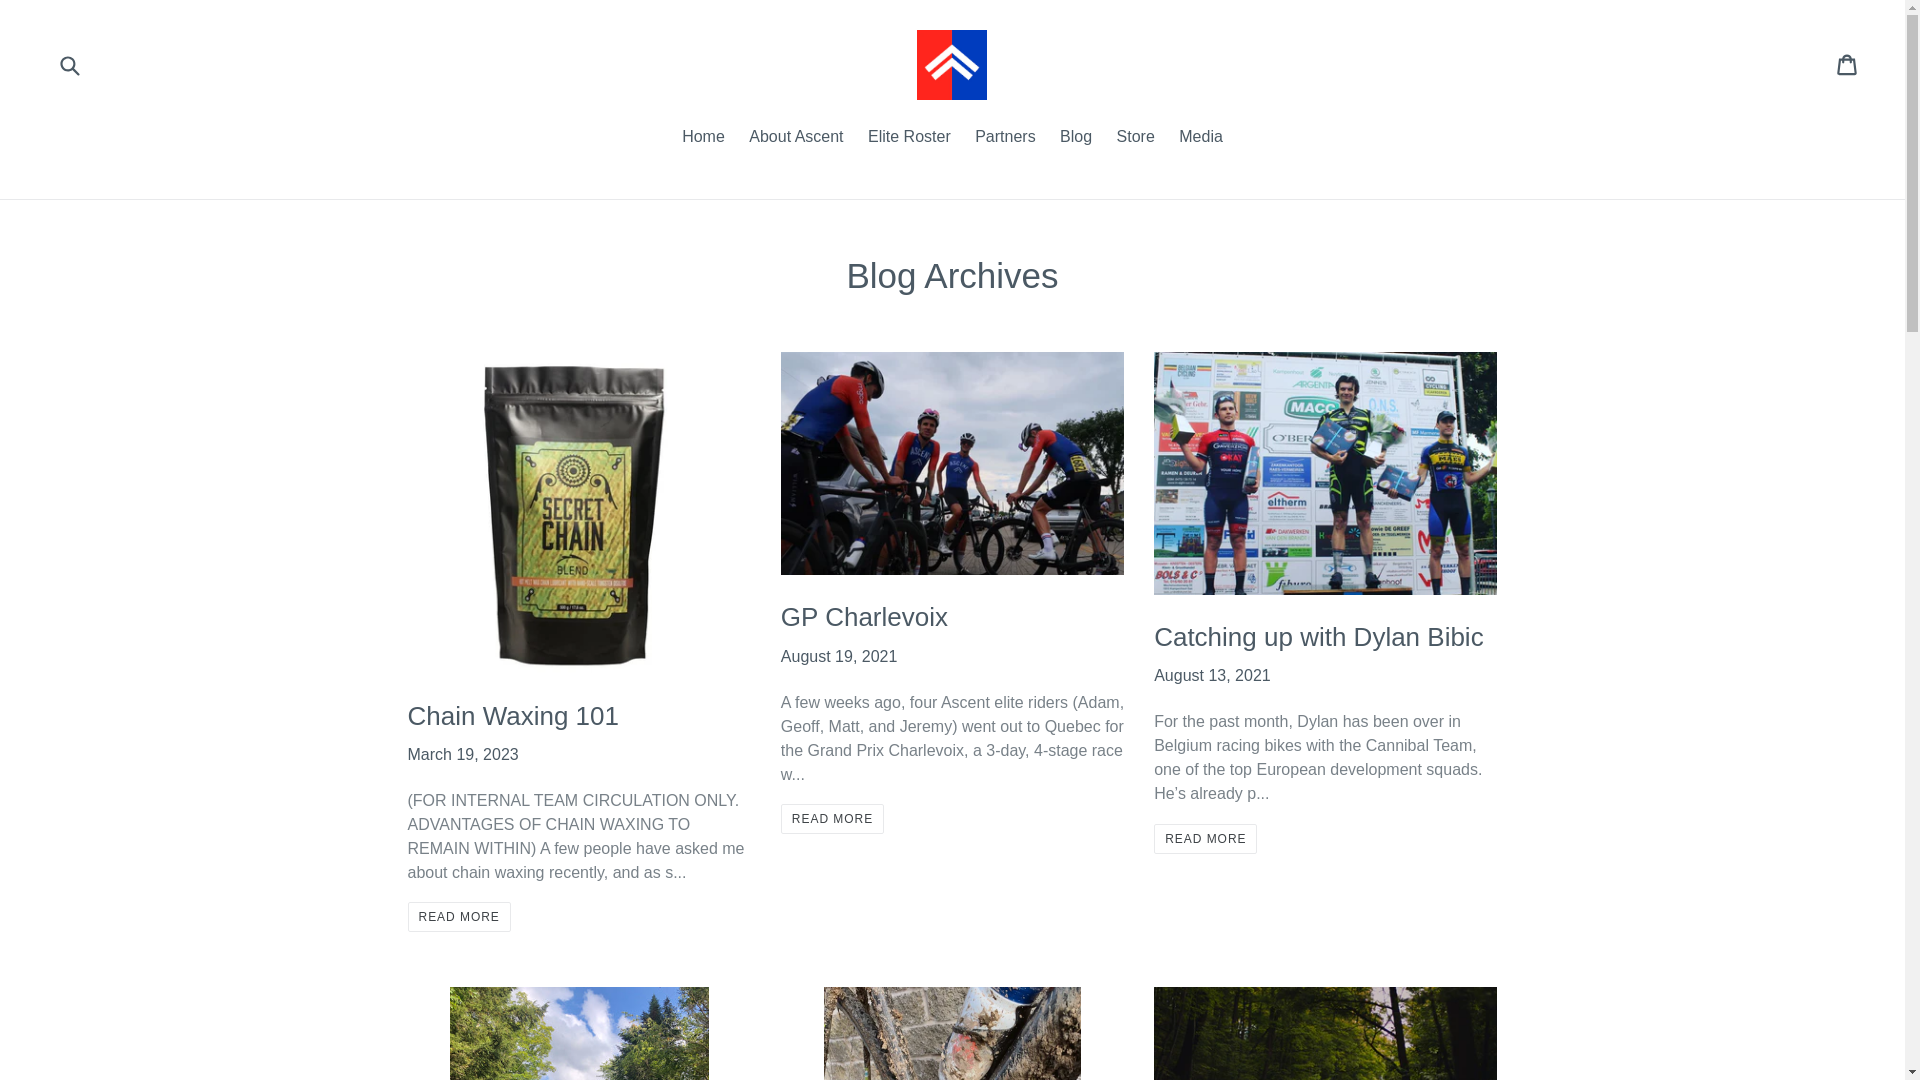  What do you see at coordinates (832, 818) in the screenshot?
I see `READ MORE` at bounding box center [832, 818].